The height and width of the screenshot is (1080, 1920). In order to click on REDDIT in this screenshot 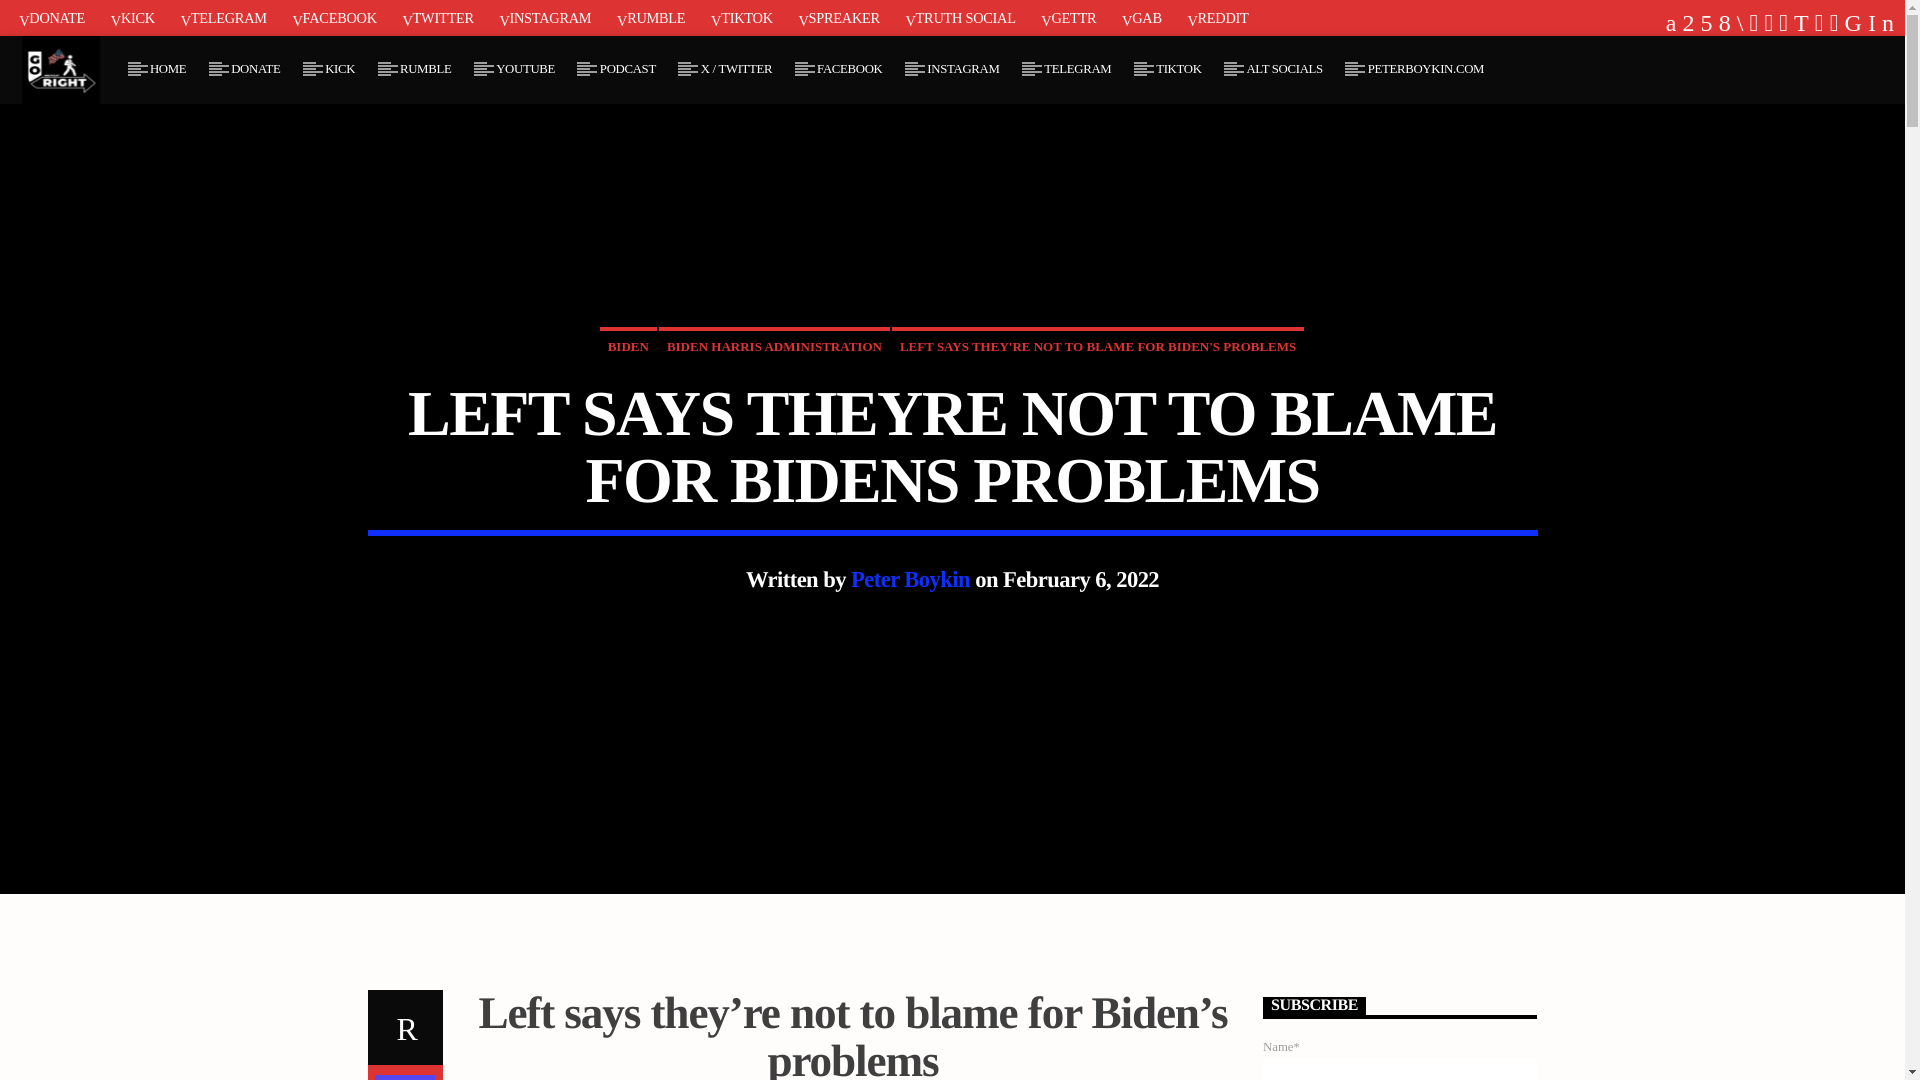, I will do `click(1216, 17)`.